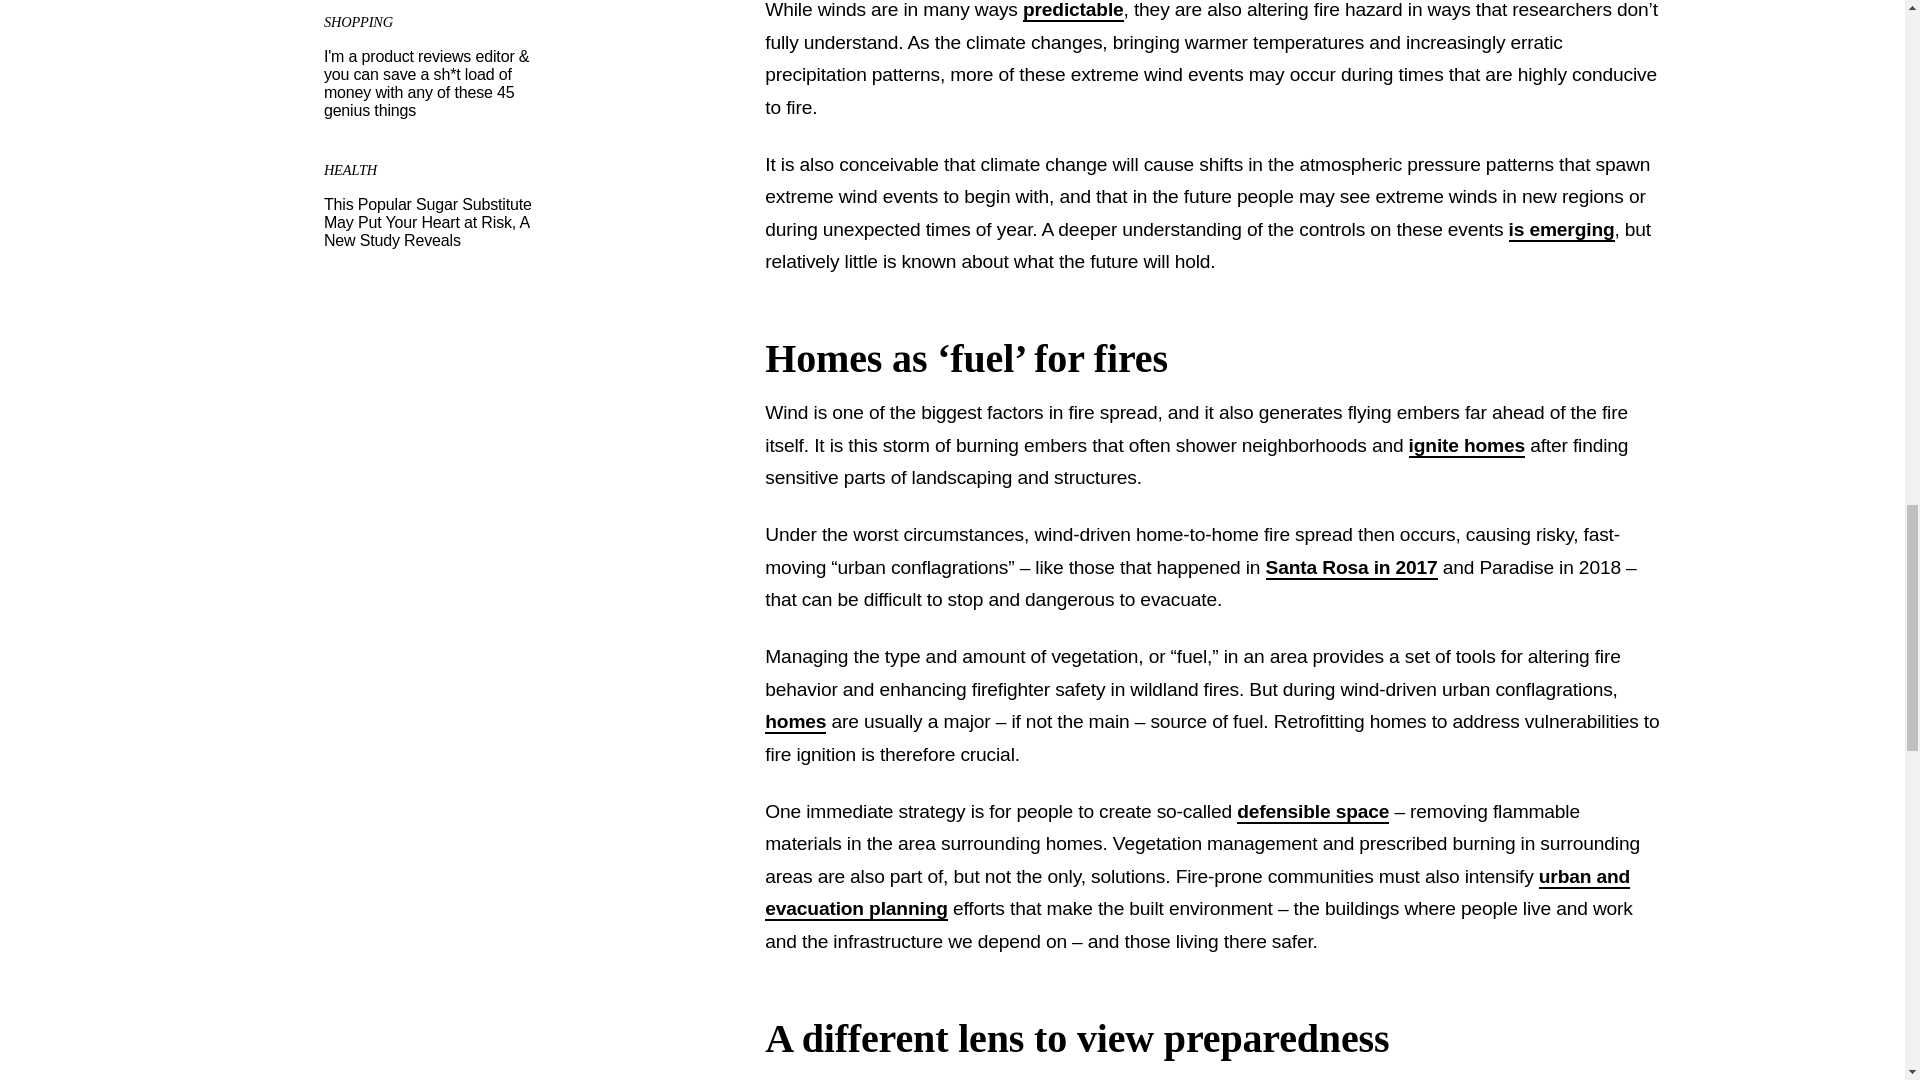  Describe the element at coordinates (1466, 446) in the screenshot. I see `ignite homes` at that location.